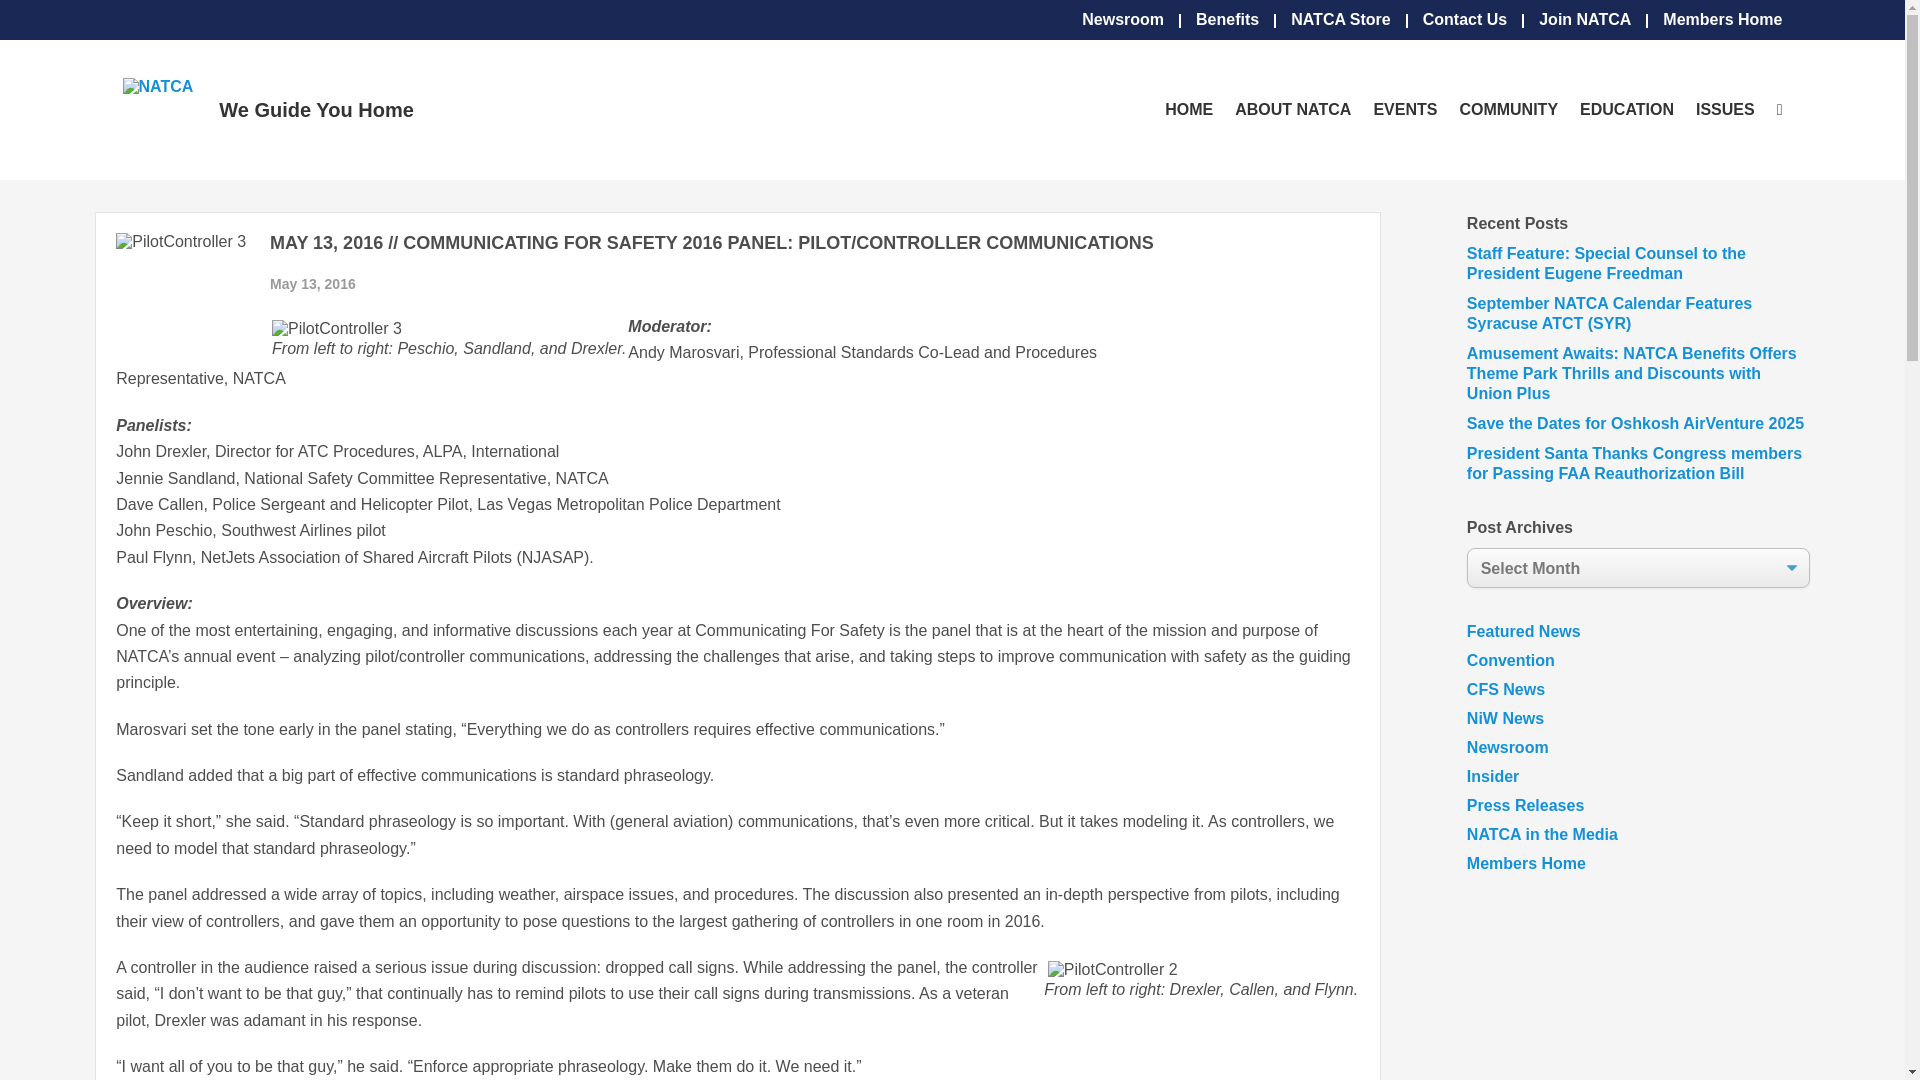 Image resolution: width=1920 pixels, height=1080 pixels. Describe the element at coordinates (1464, 20) in the screenshot. I see `Contact Us` at that location.